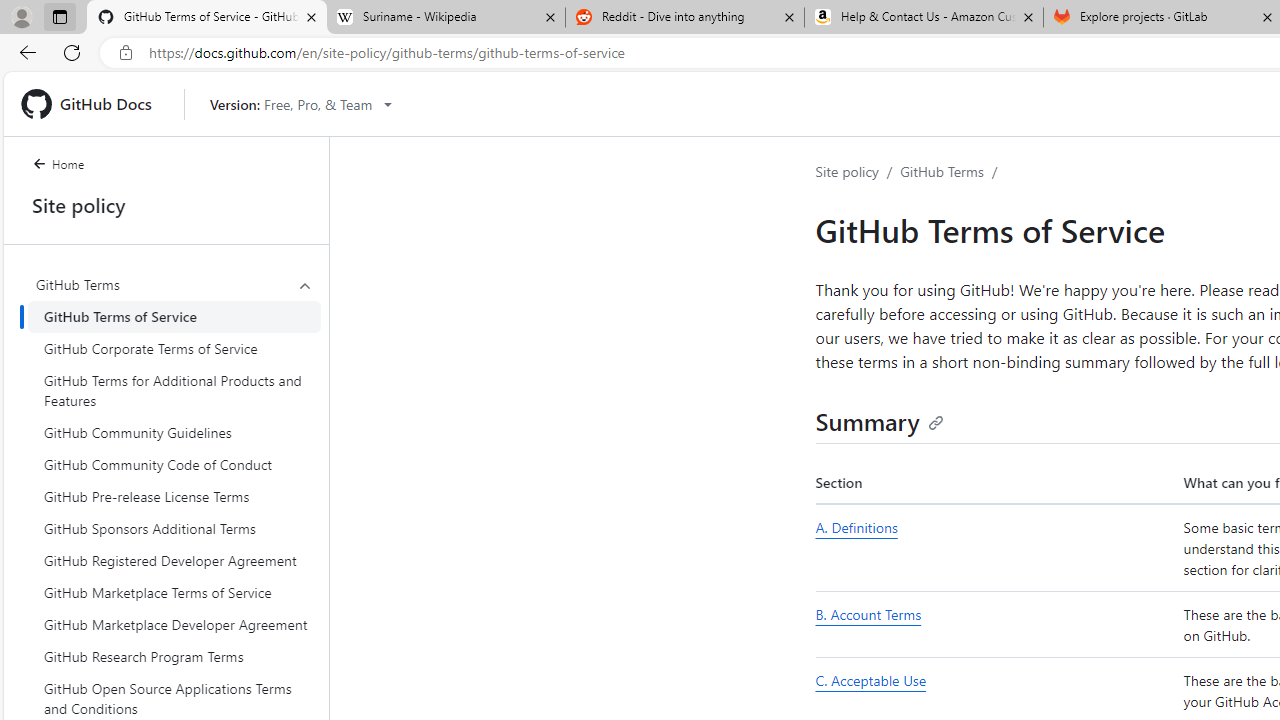 Image resolution: width=1280 pixels, height=720 pixels. I want to click on GitHub Marketplace Developer Agreement, so click(174, 624).